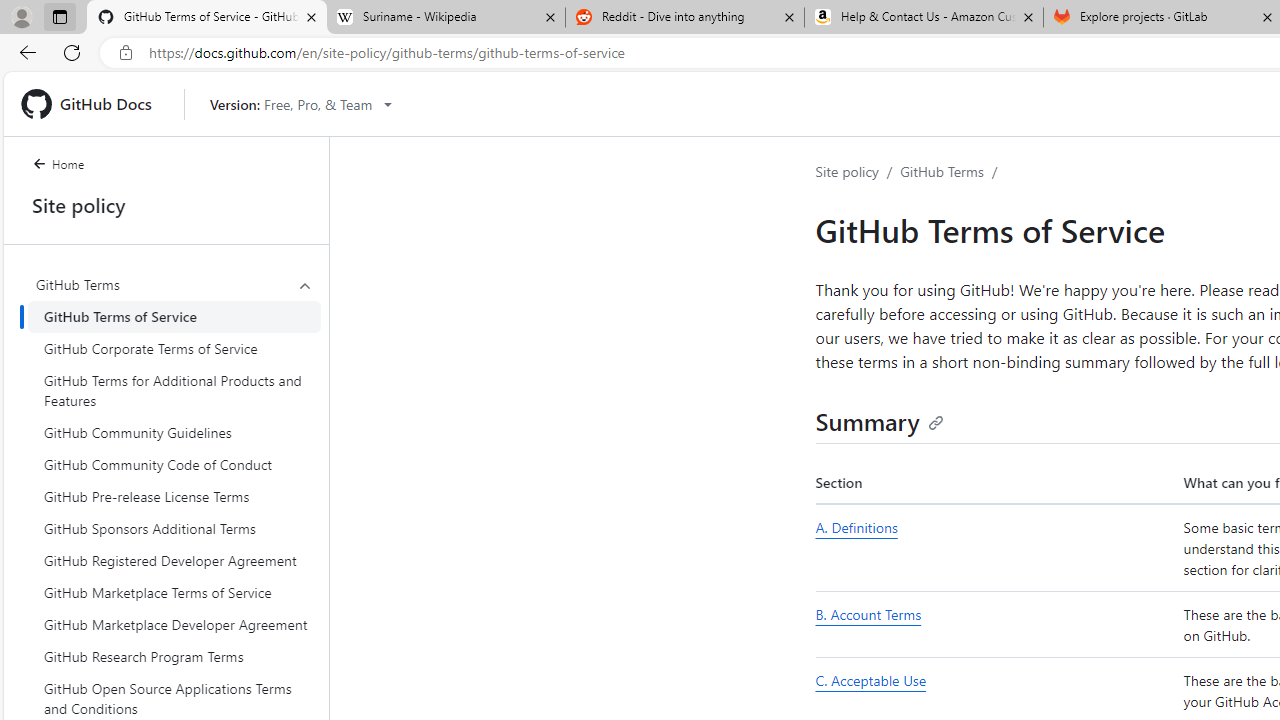 Image resolution: width=1280 pixels, height=720 pixels. I want to click on GitHub Marketplace Developer Agreement, so click(174, 624).